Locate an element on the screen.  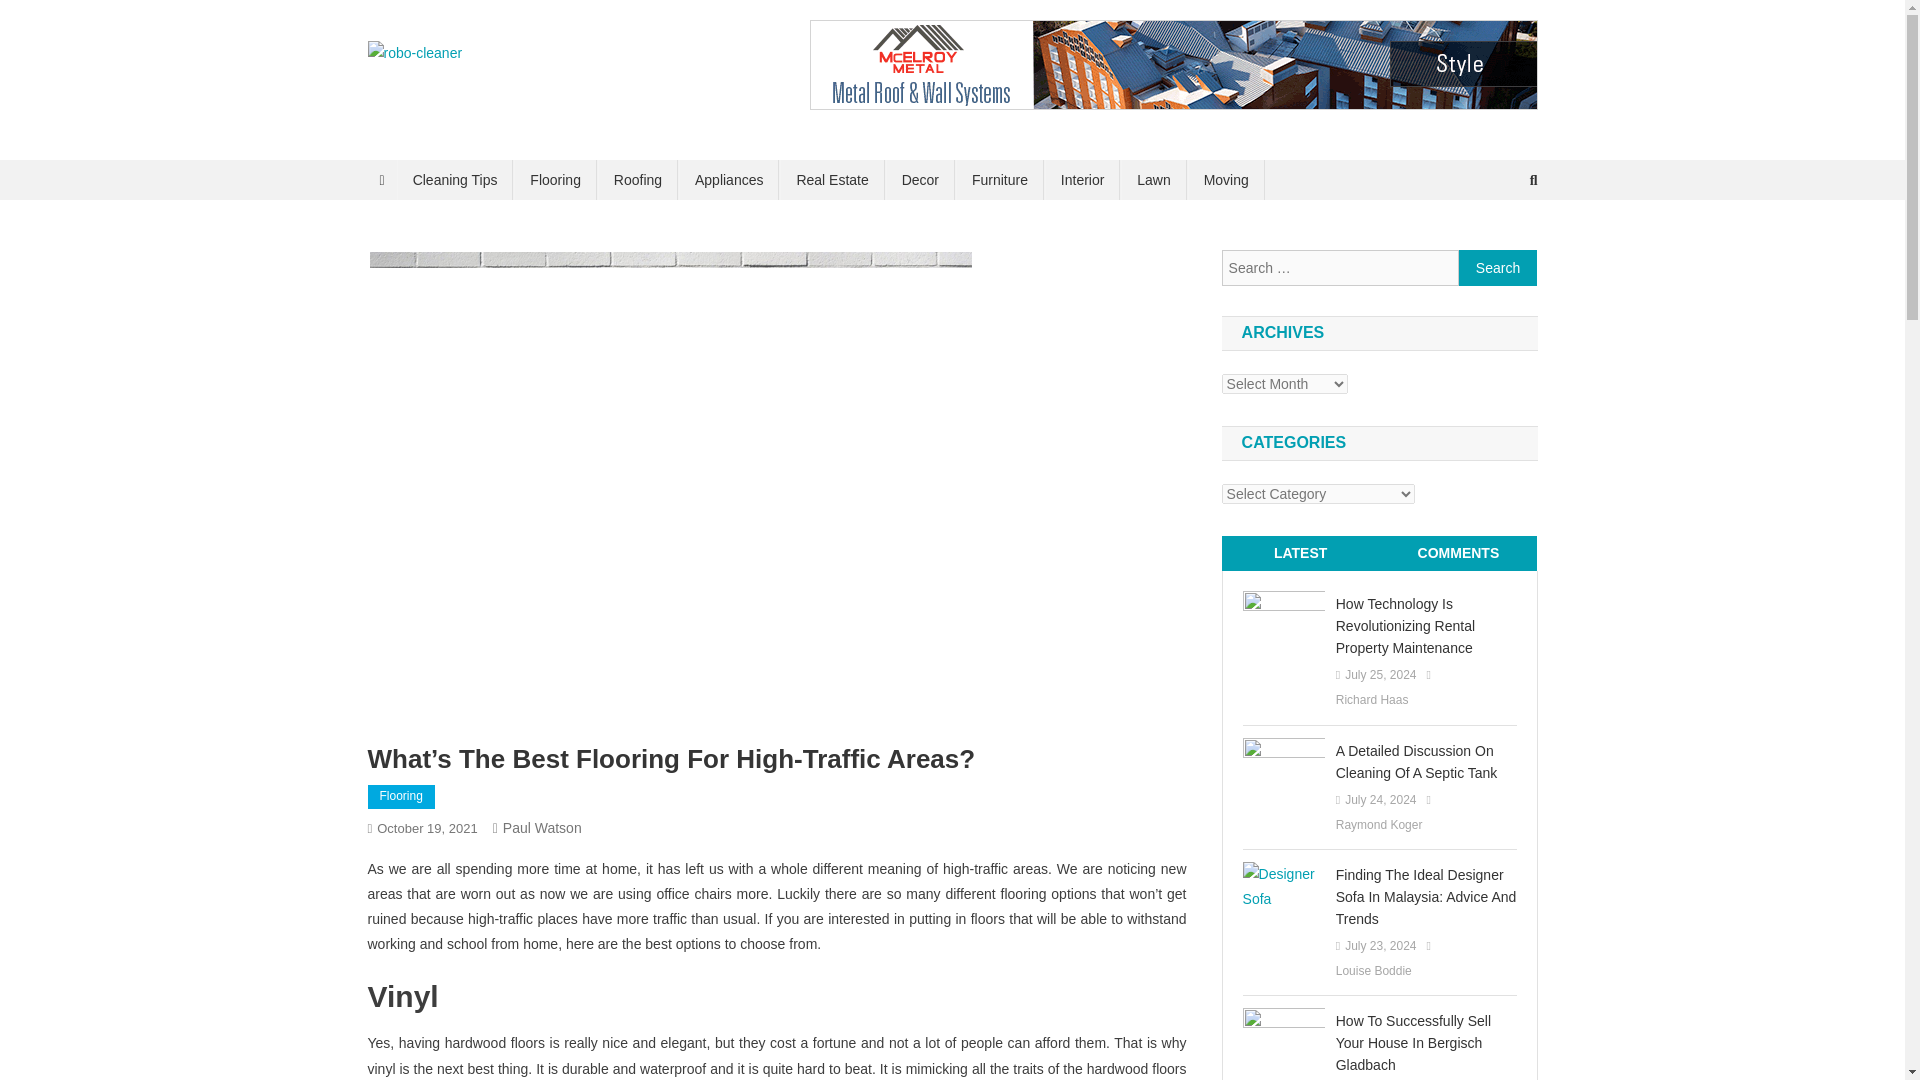
Search is located at coordinates (1498, 268).